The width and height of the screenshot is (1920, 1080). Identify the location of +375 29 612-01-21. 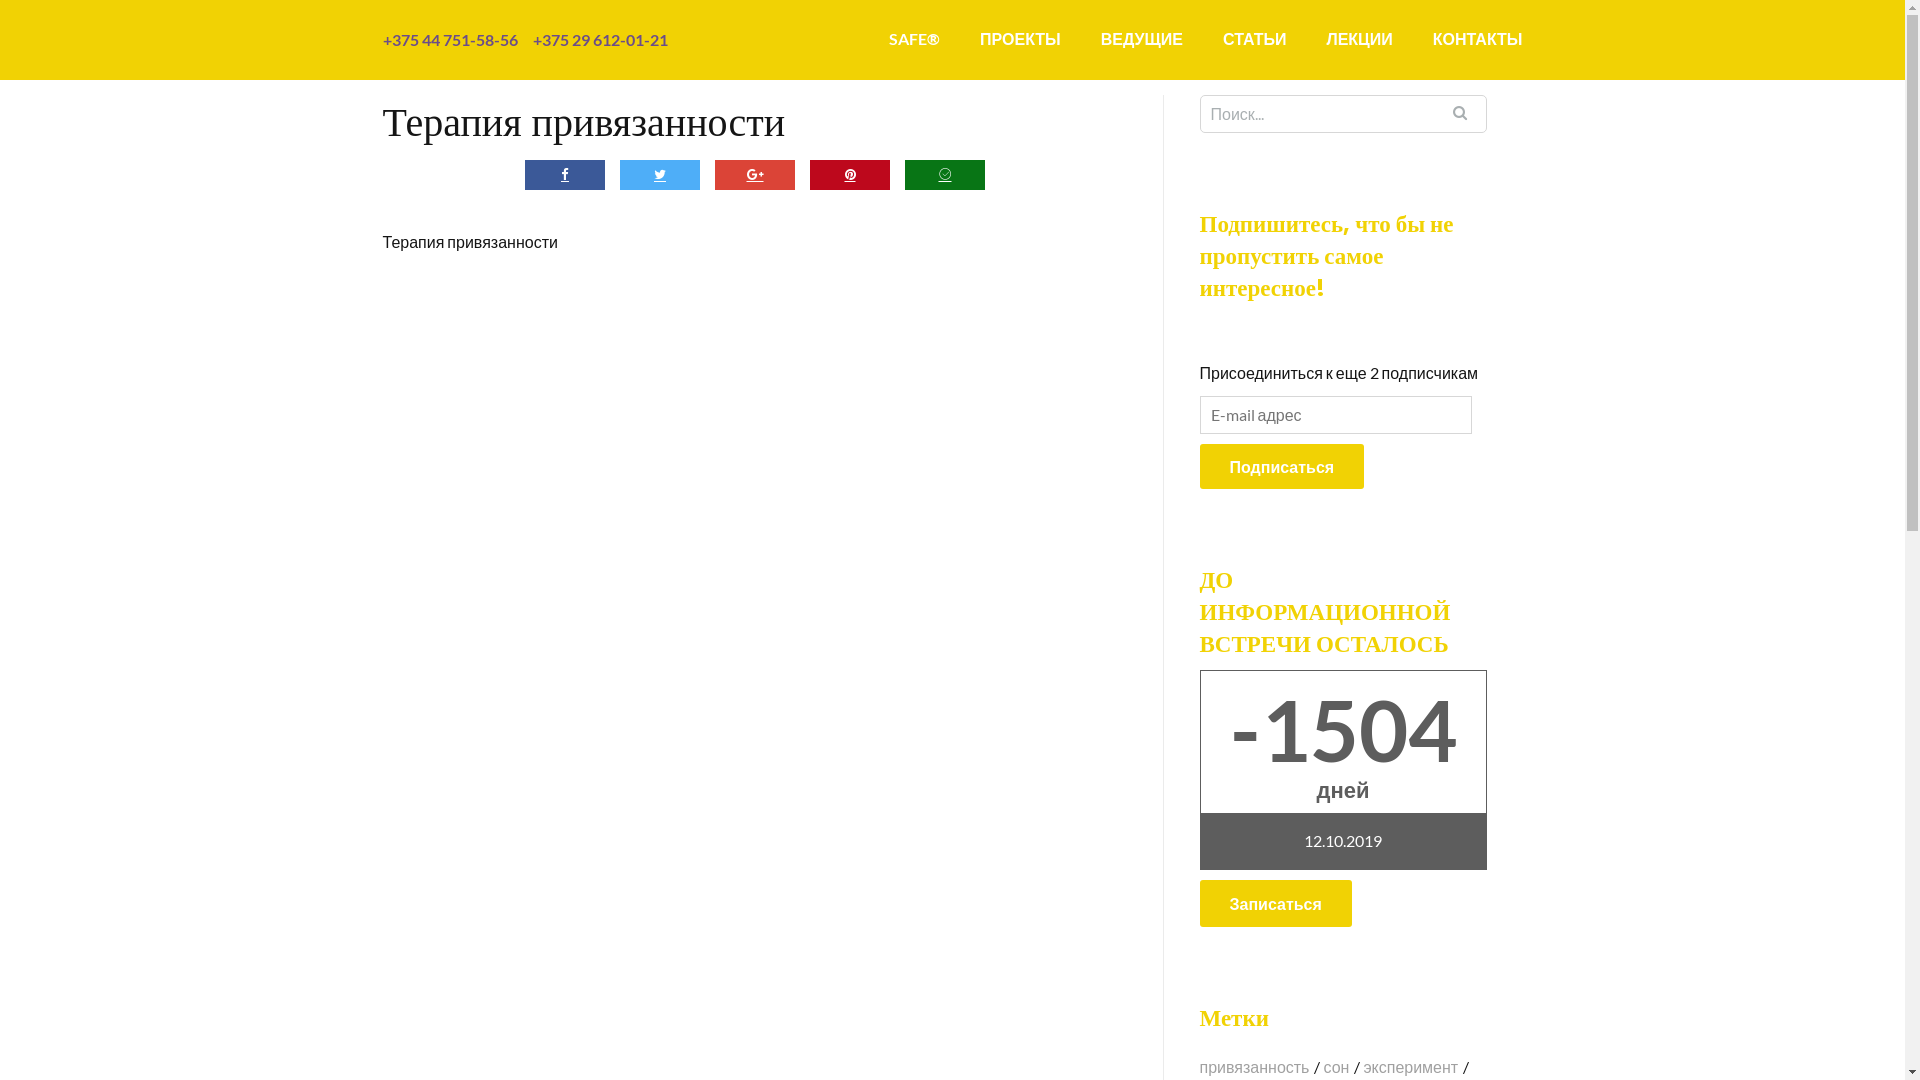
(600, 40).